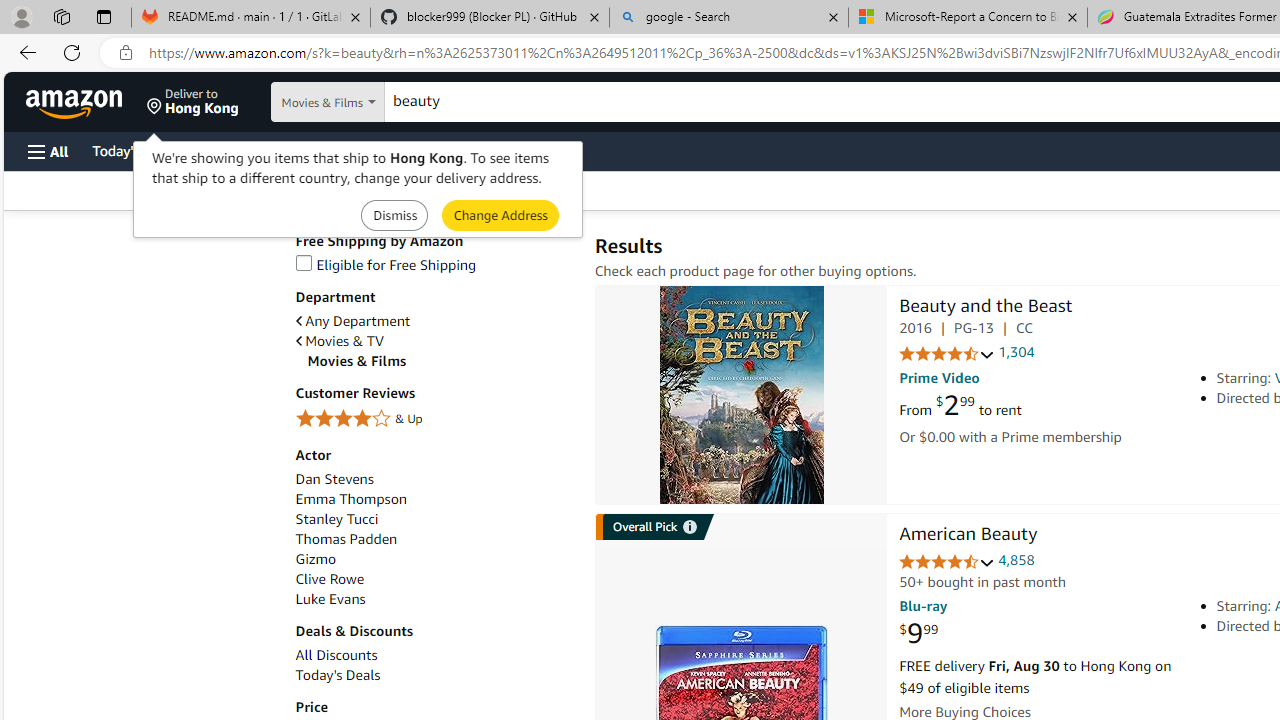 The height and width of the screenshot is (720, 1280). What do you see at coordinates (1016, 352) in the screenshot?
I see `1,304` at bounding box center [1016, 352].